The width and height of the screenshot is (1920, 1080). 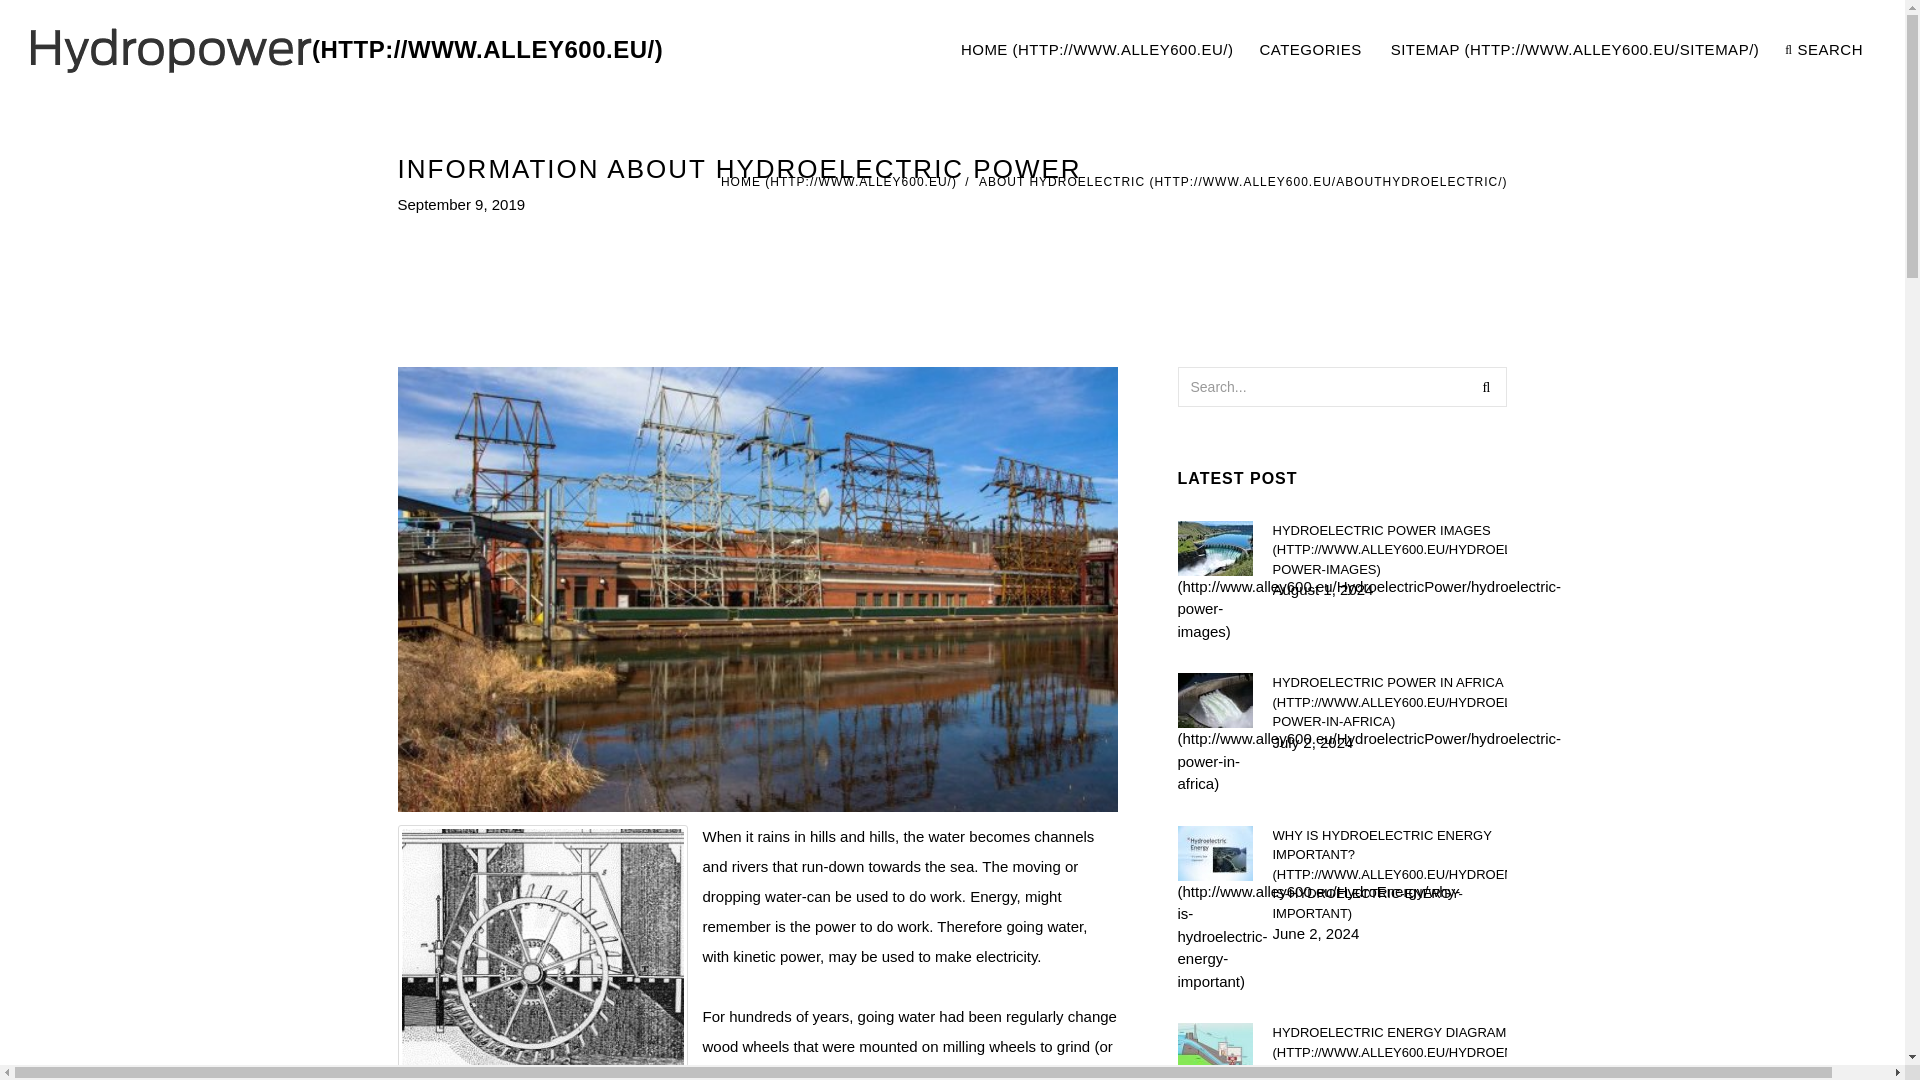 What do you see at coordinates (346, 50) in the screenshot?
I see `Hydropower` at bounding box center [346, 50].